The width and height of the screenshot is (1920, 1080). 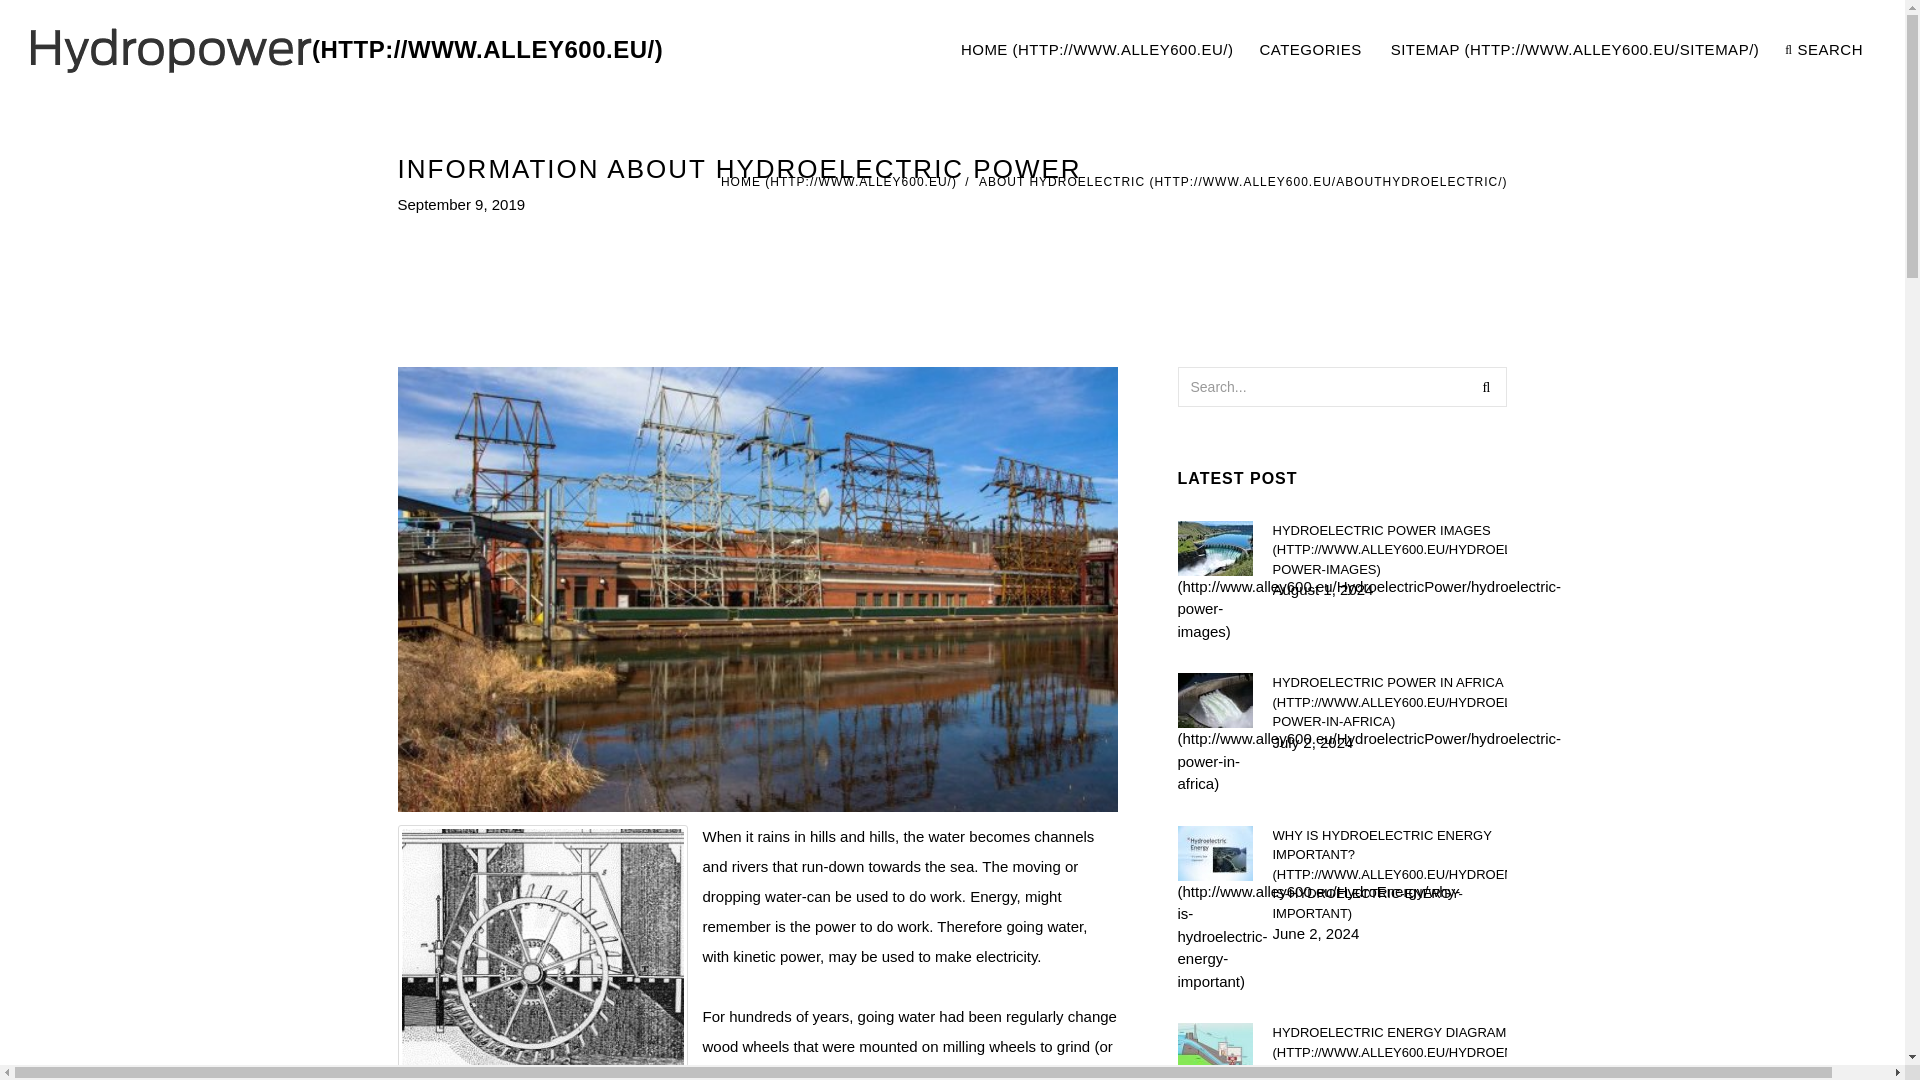 What do you see at coordinates (346, 50) in the screenshot?
I see `Hydropower` at bounding box center [346, 50].